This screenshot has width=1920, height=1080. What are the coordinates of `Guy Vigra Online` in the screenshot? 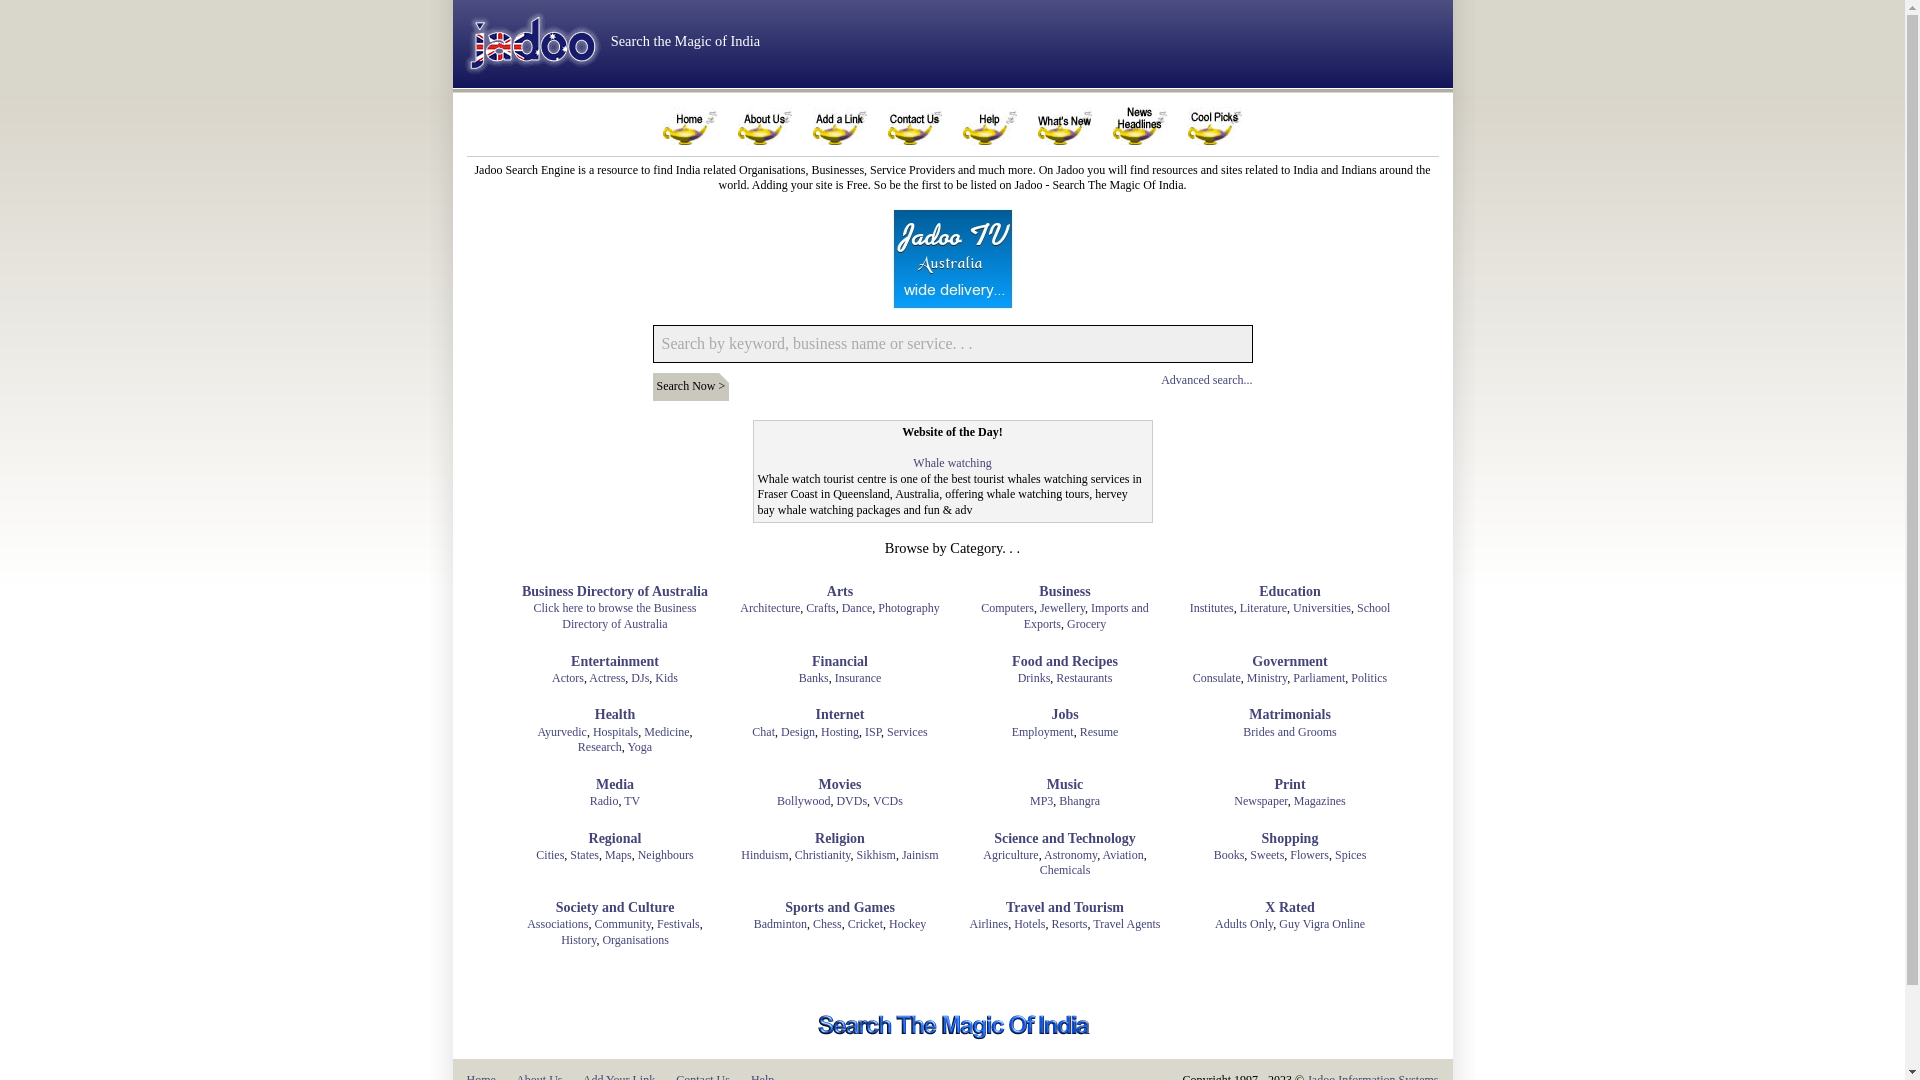 It's located at (1322, 924).